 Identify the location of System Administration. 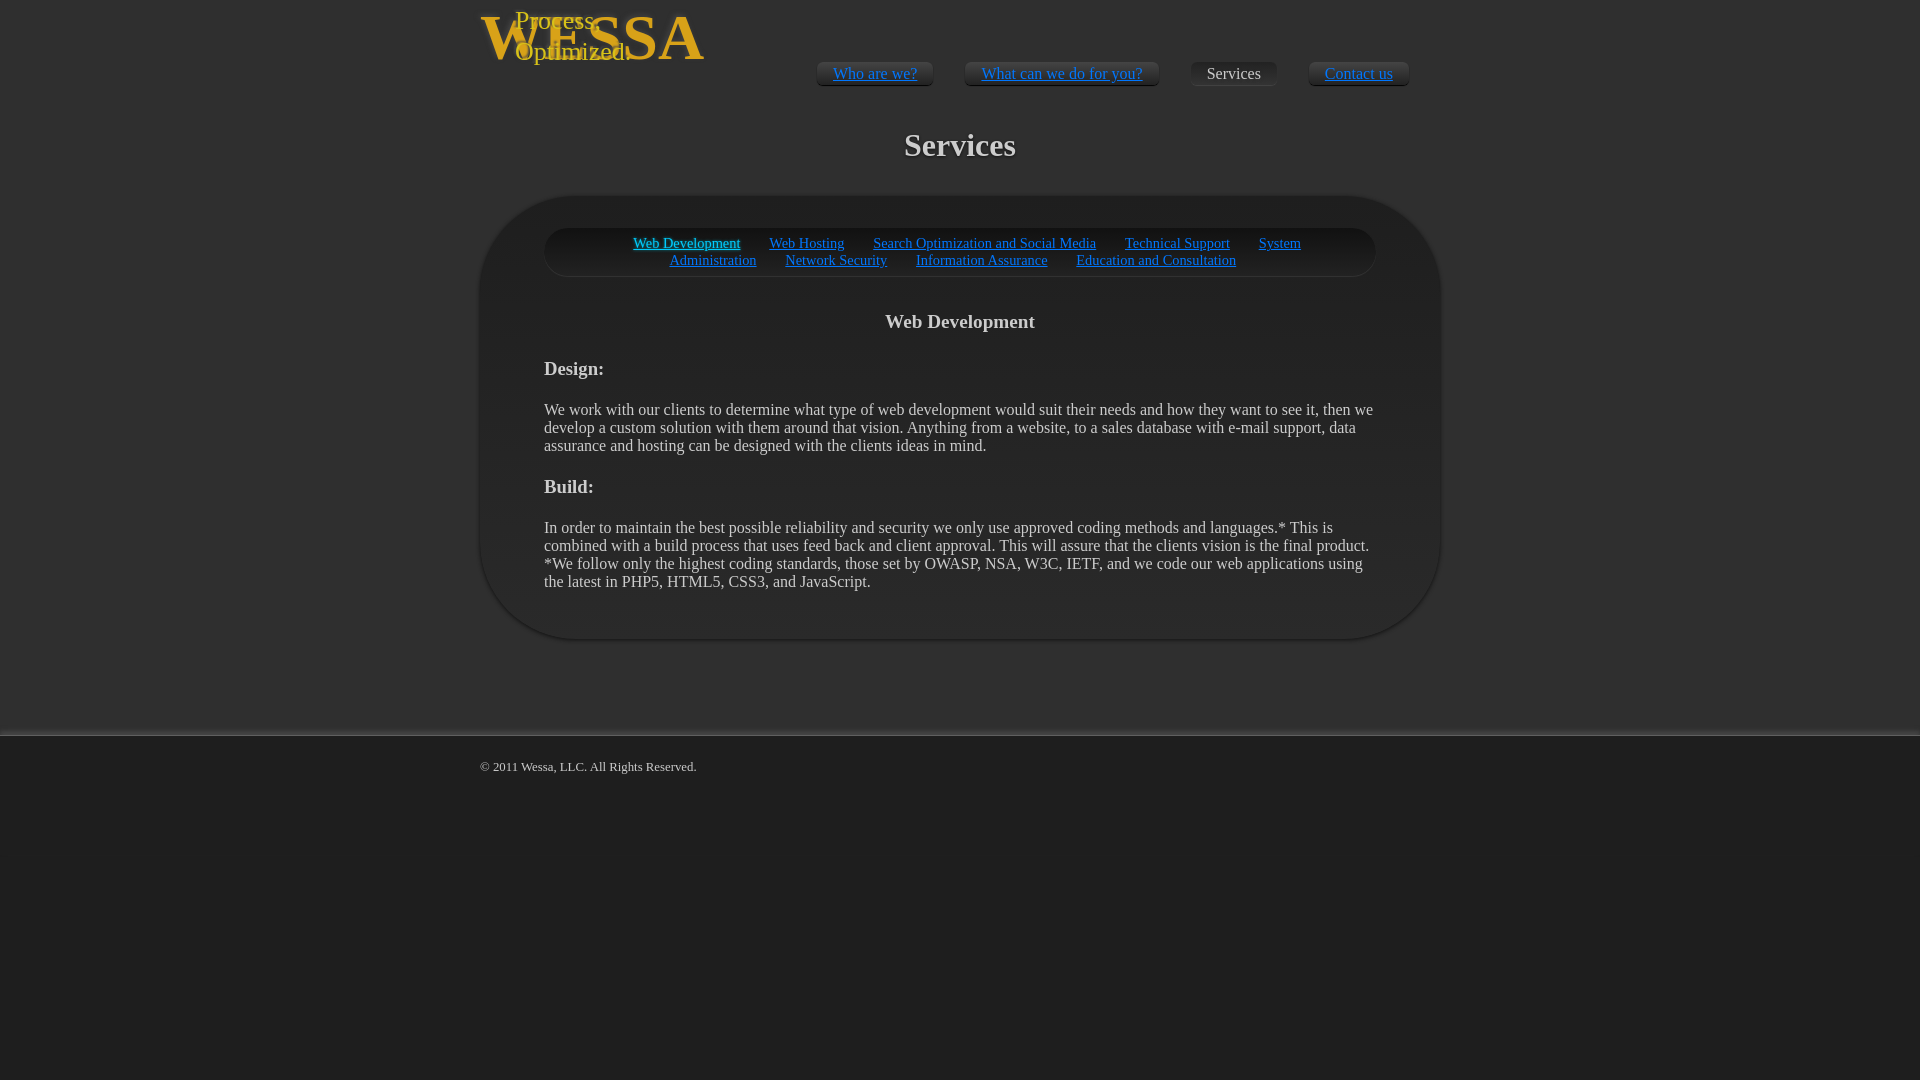
(984, 251).